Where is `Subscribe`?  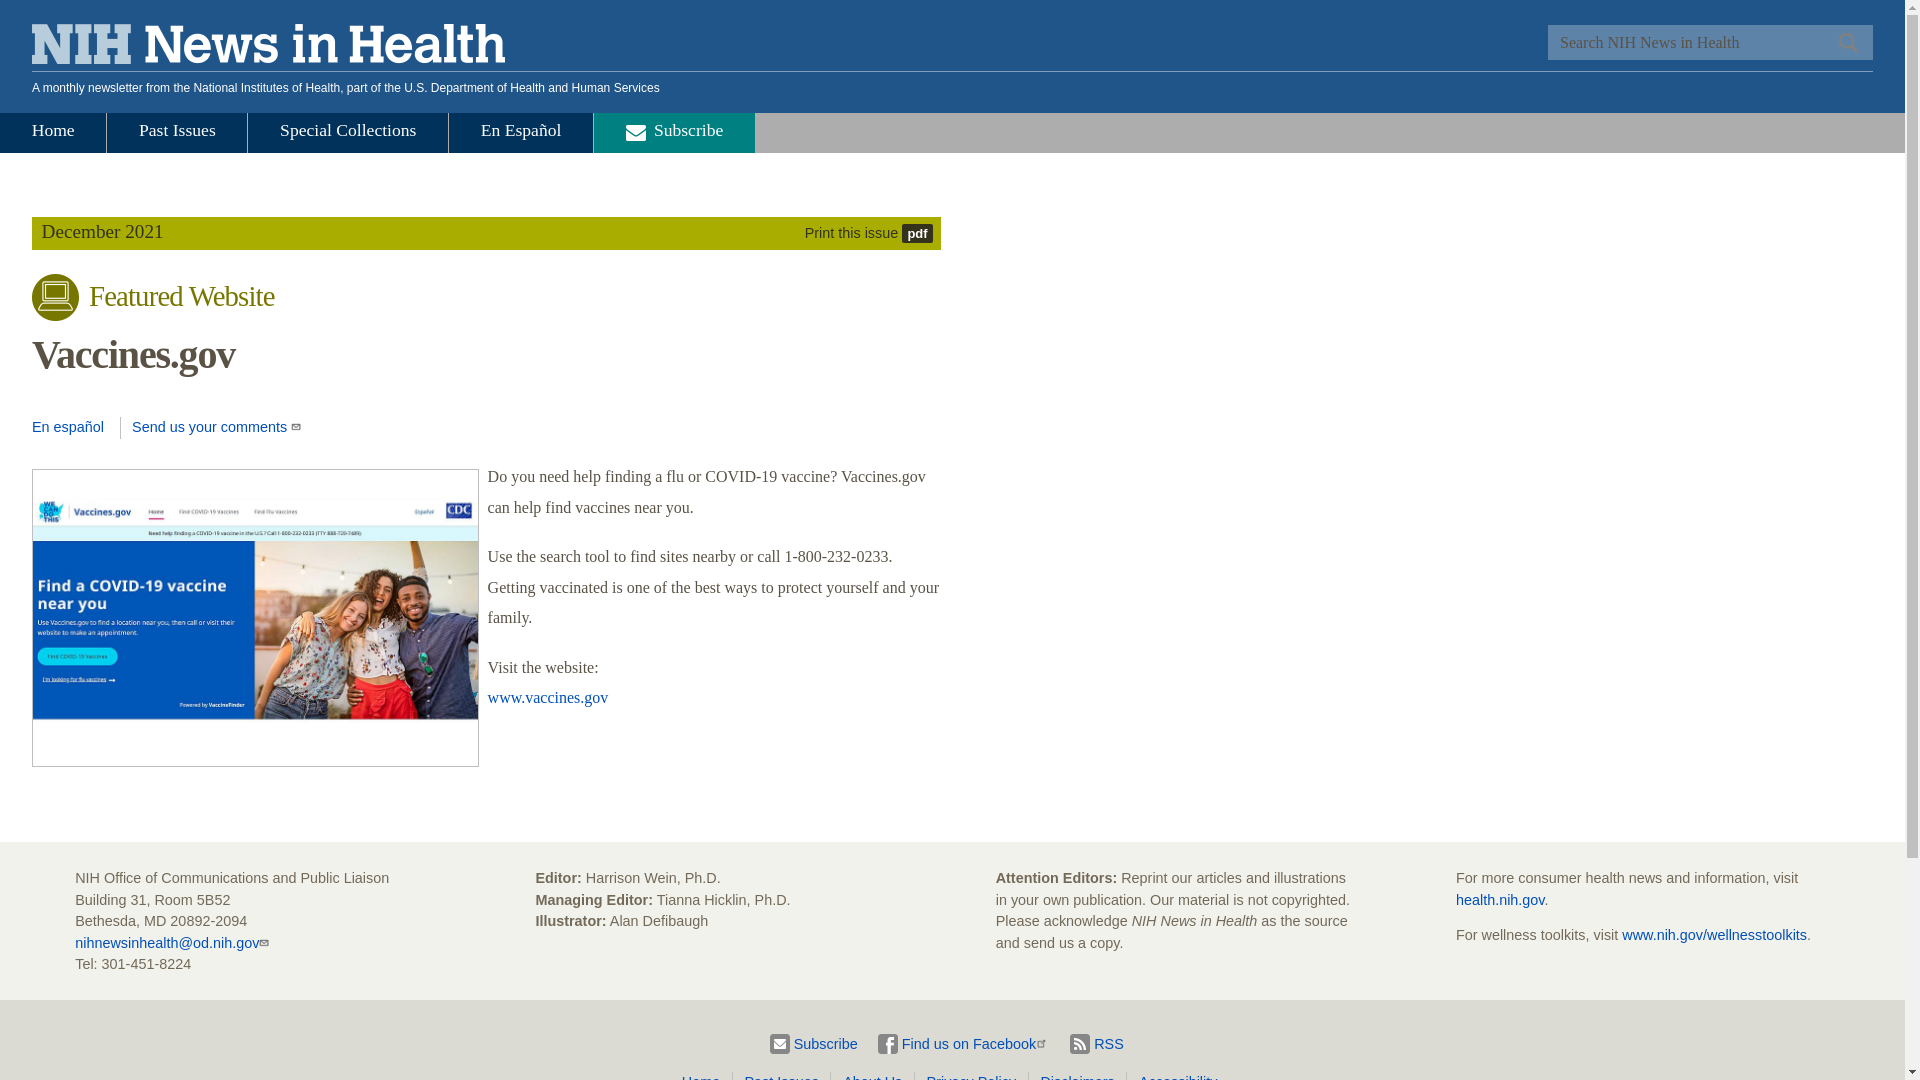 Subscribe is located at coordinates (674, 133).